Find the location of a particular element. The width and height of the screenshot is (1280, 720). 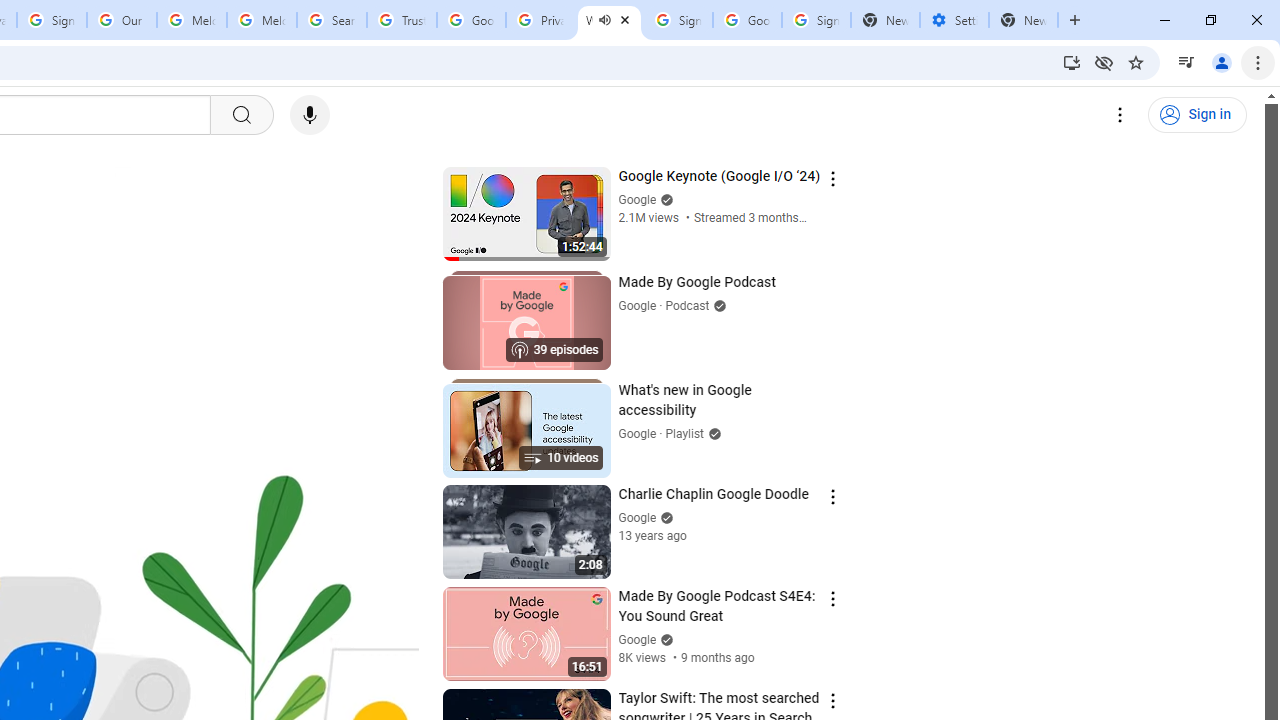

Settings - Addresses and more is located at coordinates (954, 20).